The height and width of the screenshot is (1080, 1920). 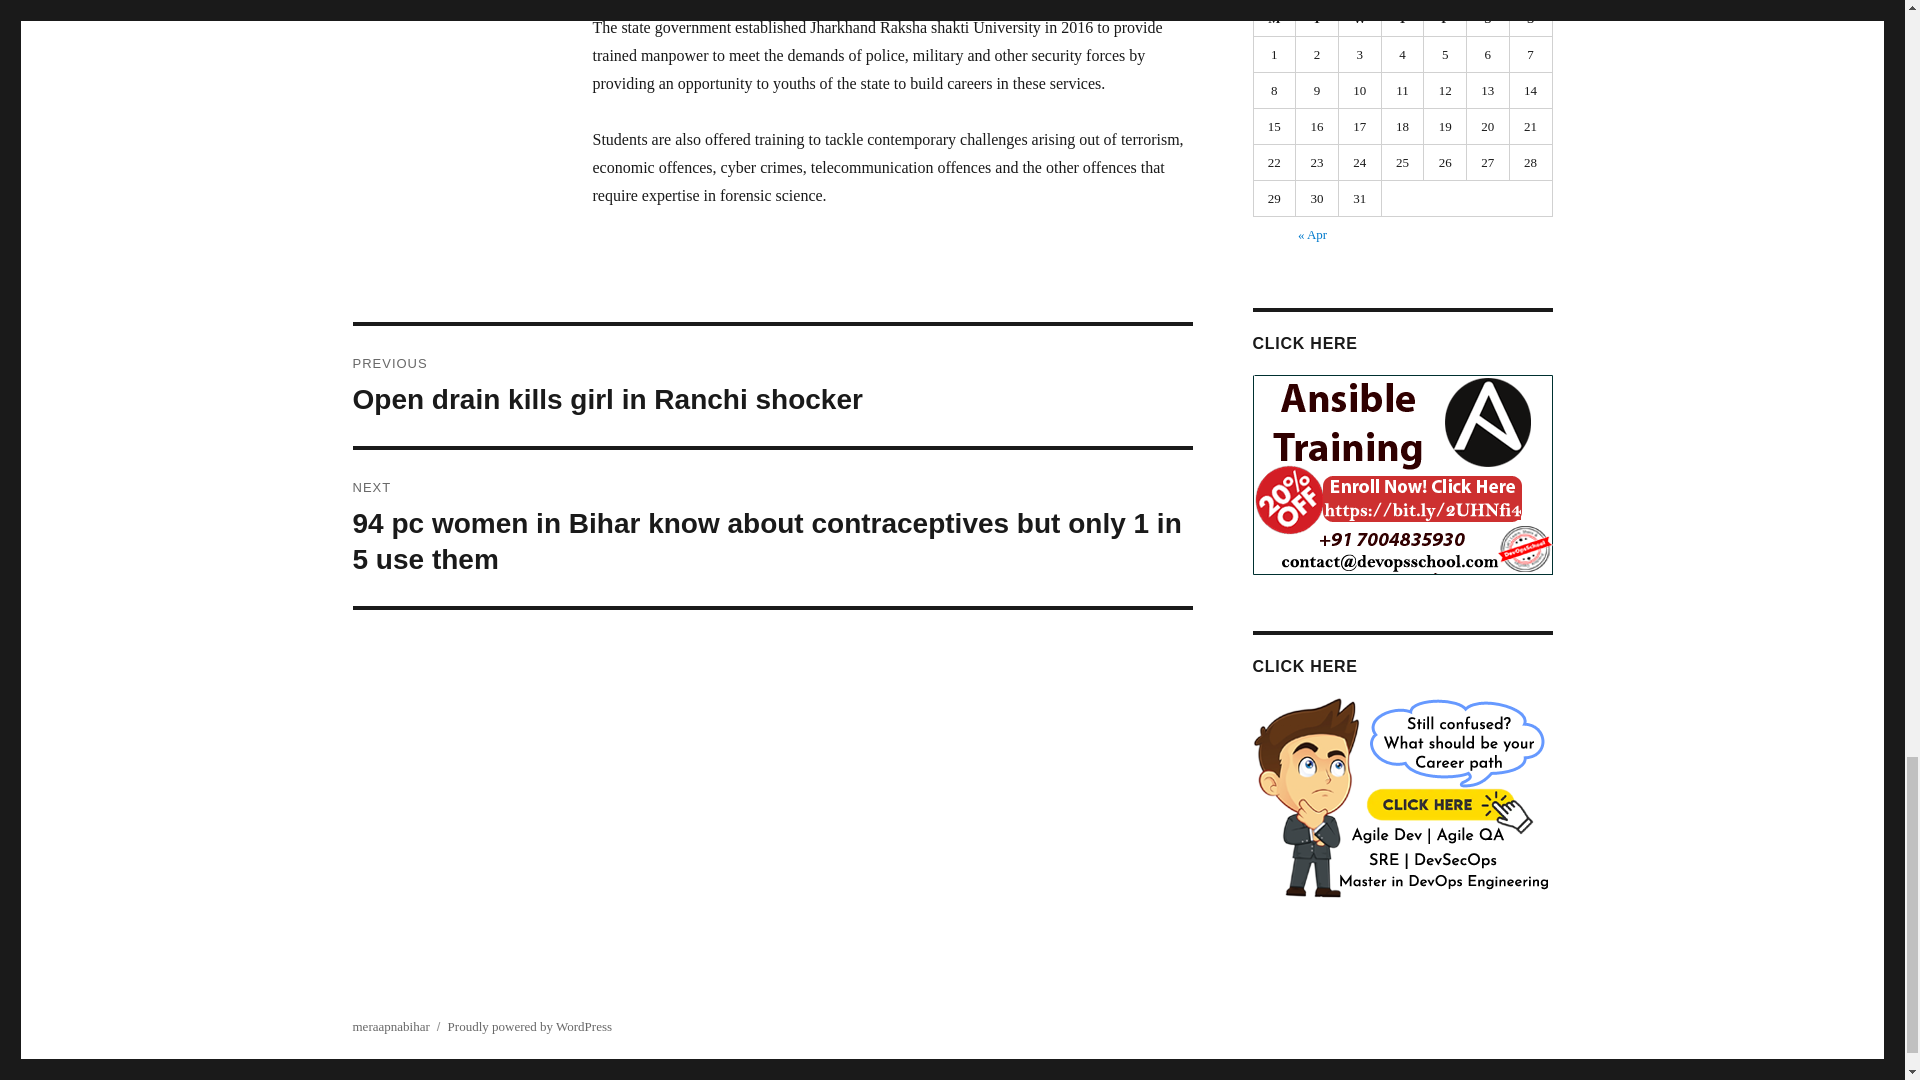 What do you see at coordinates (1403, 18) in the screenshot?
I see `Thursday` at bounding box center [1403, 18].